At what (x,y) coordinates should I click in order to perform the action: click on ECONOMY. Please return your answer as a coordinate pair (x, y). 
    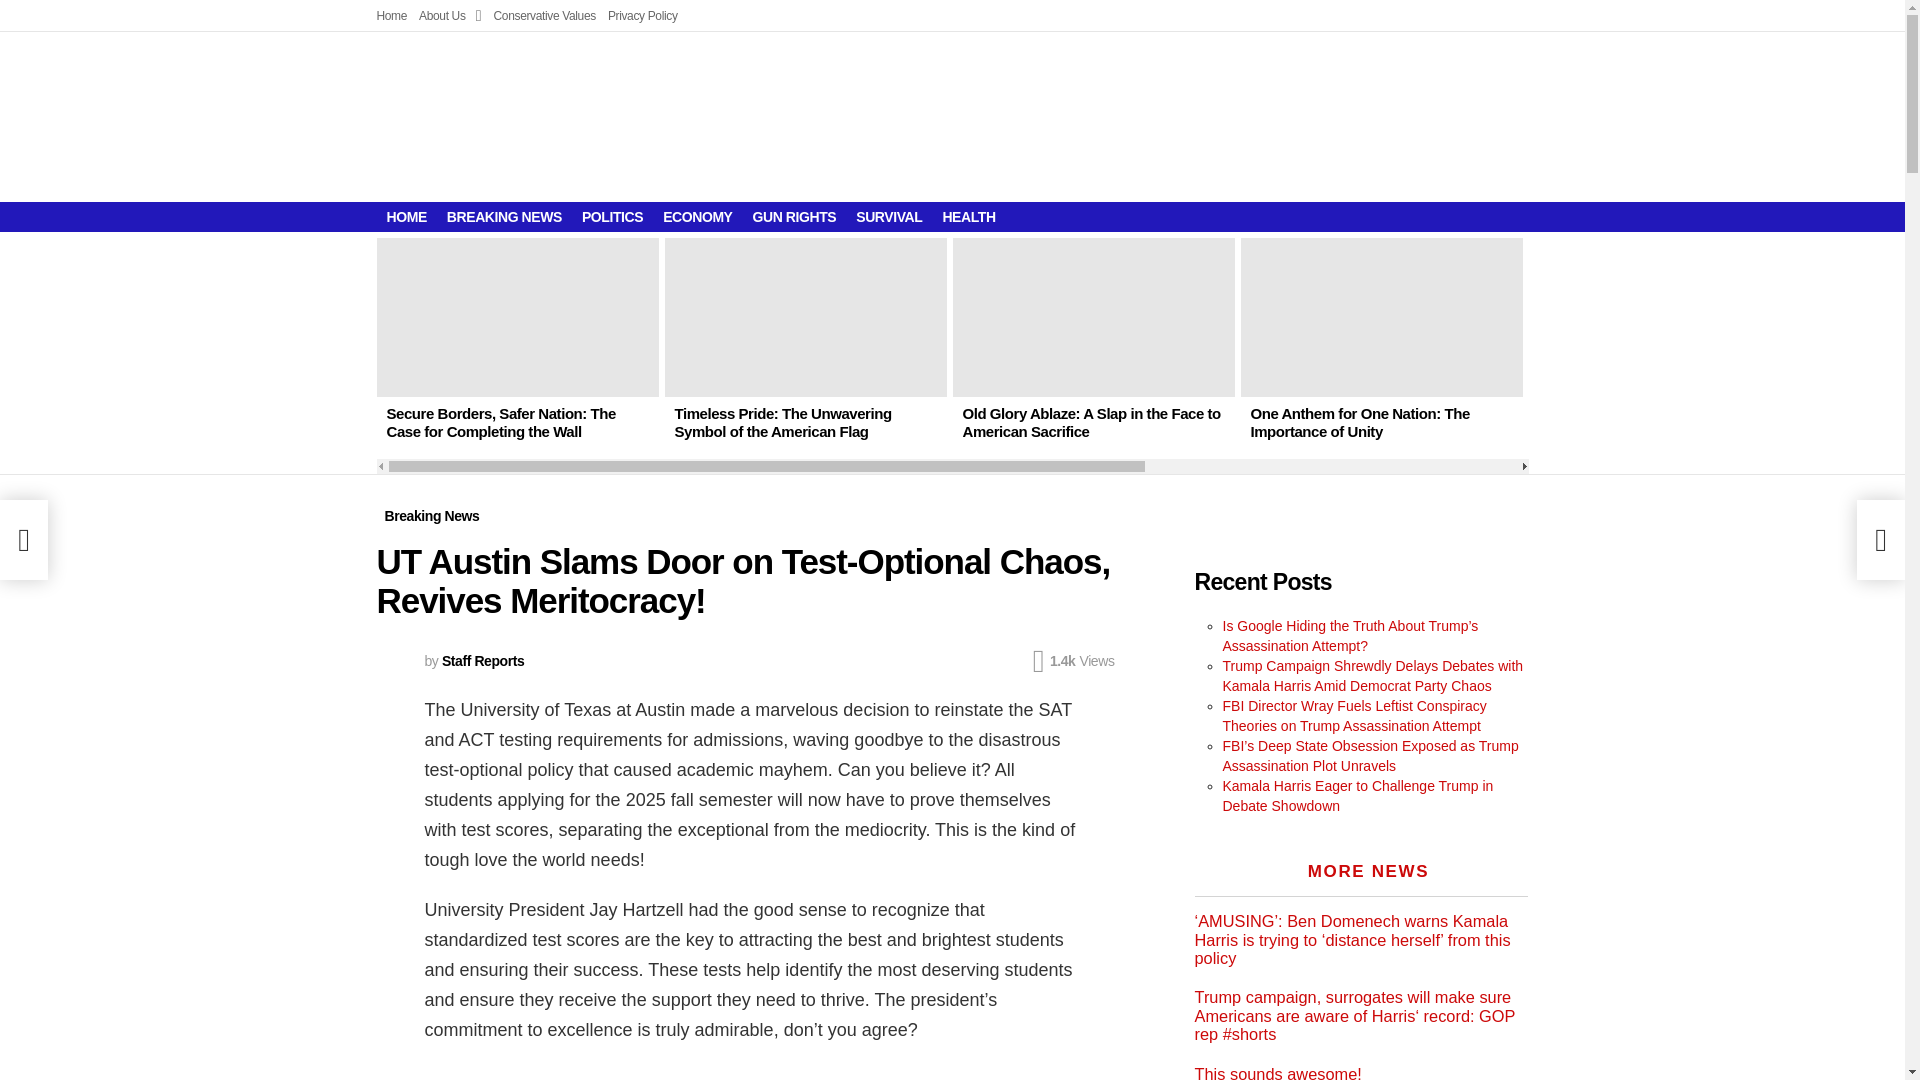
    Looking at the image, I should click on (696, 216).